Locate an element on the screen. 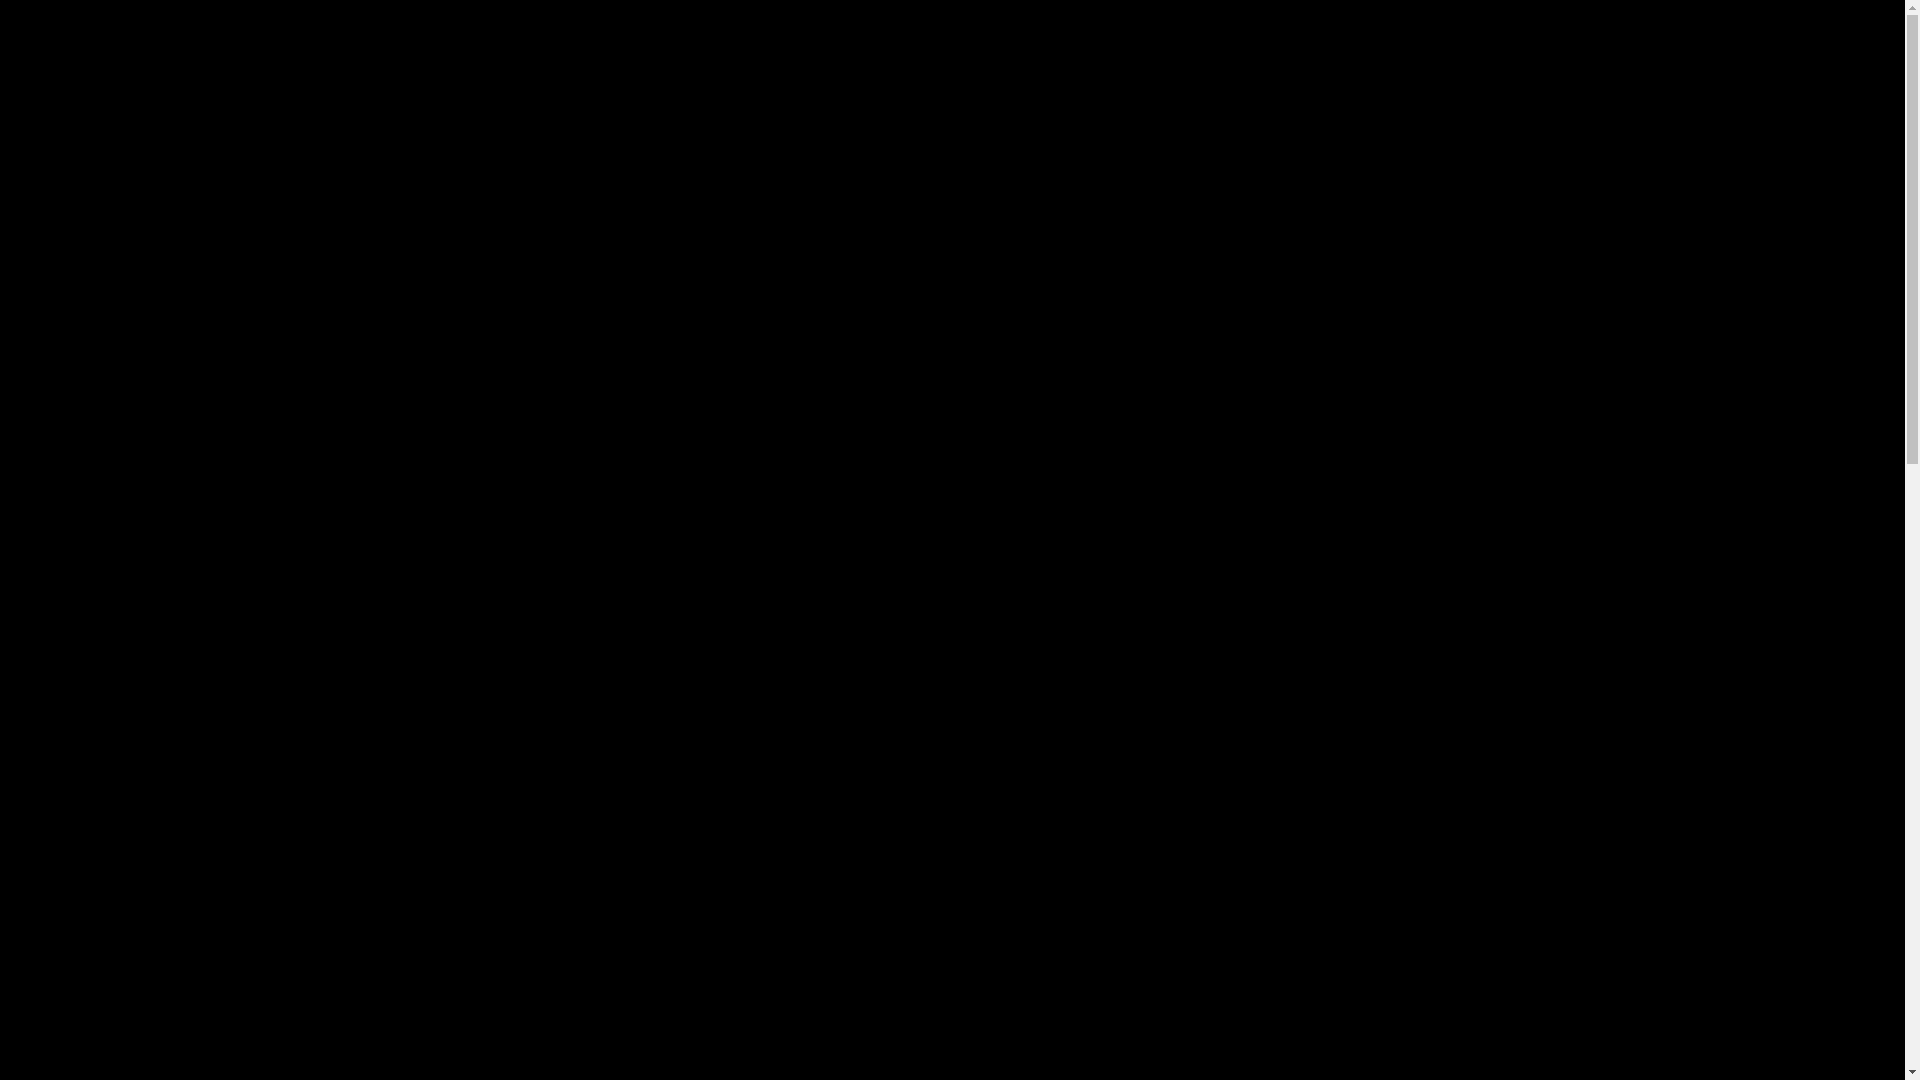 Image resolution: width=1920 pixels, height=1080 pixels. MENU is located at coordinates (1786, 40).